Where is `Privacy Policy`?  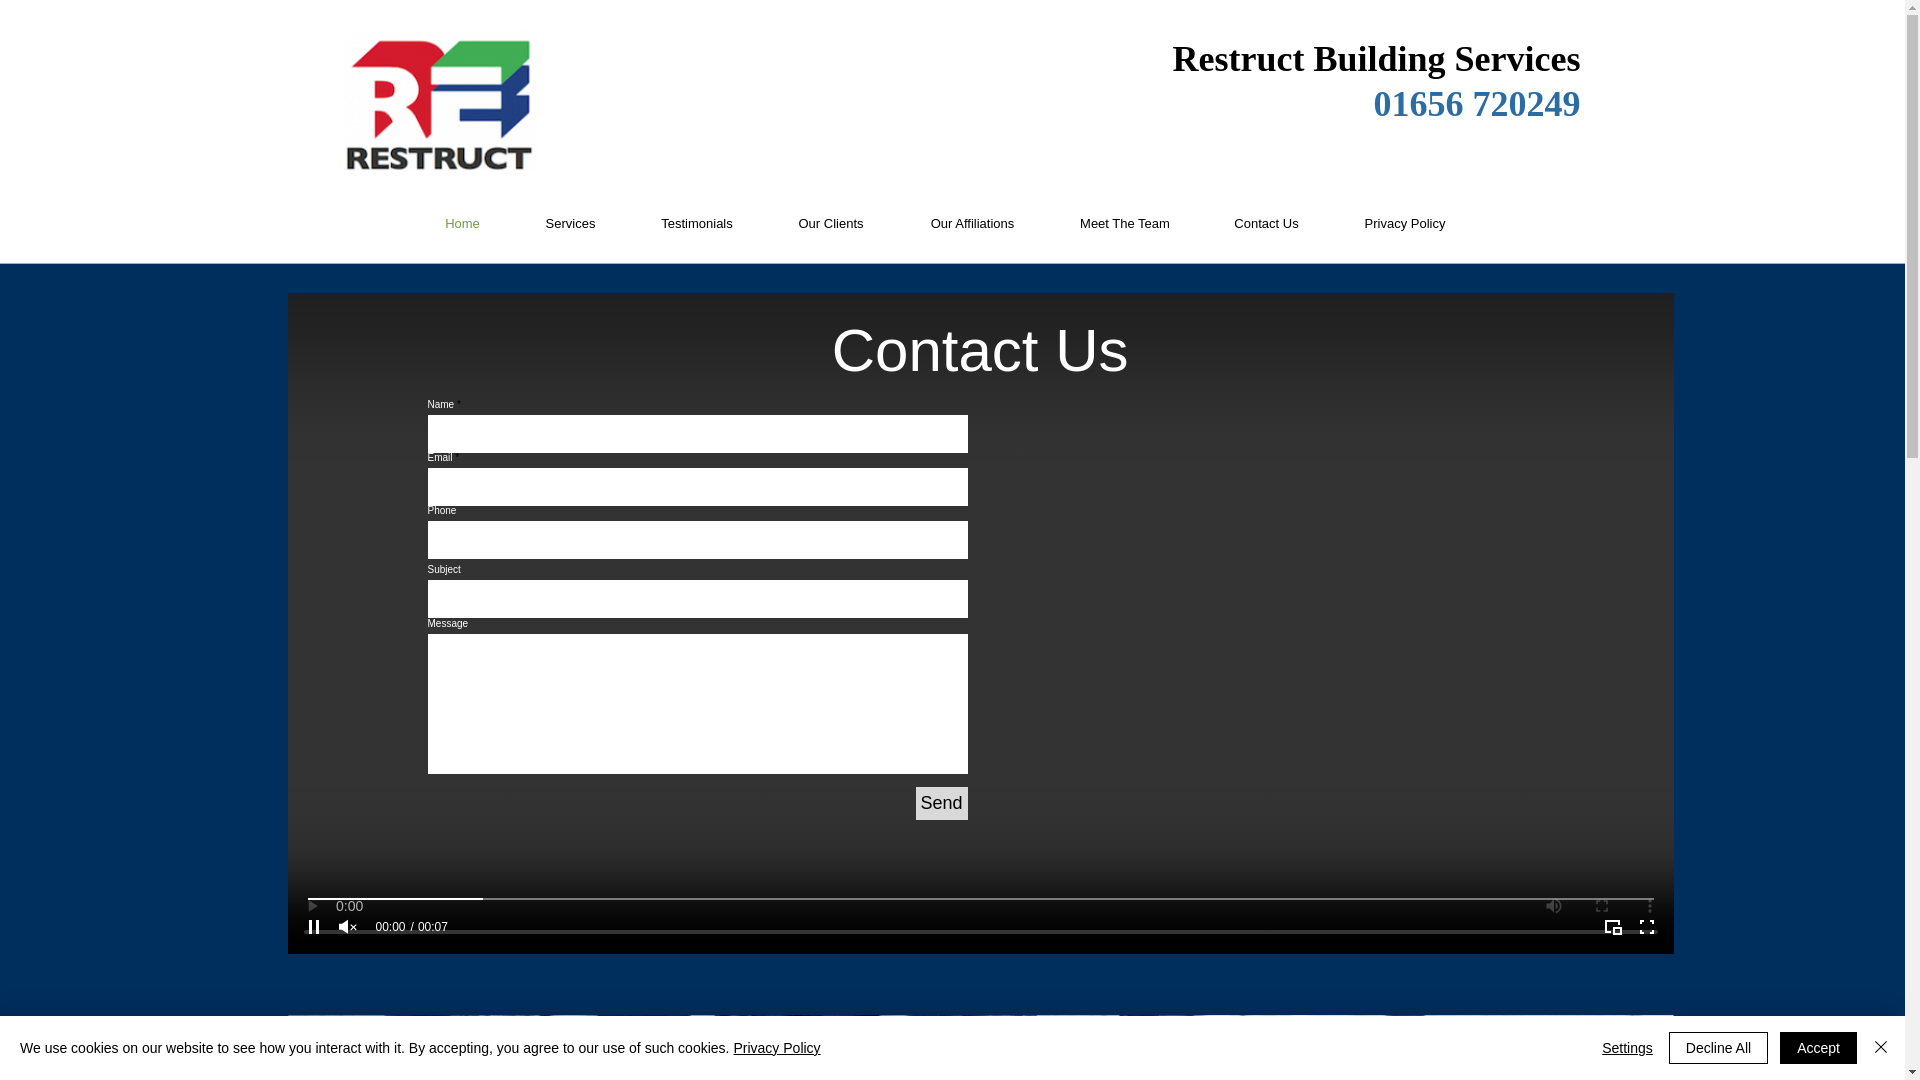
Privacy Policy is located at coordinates (1405, 223).